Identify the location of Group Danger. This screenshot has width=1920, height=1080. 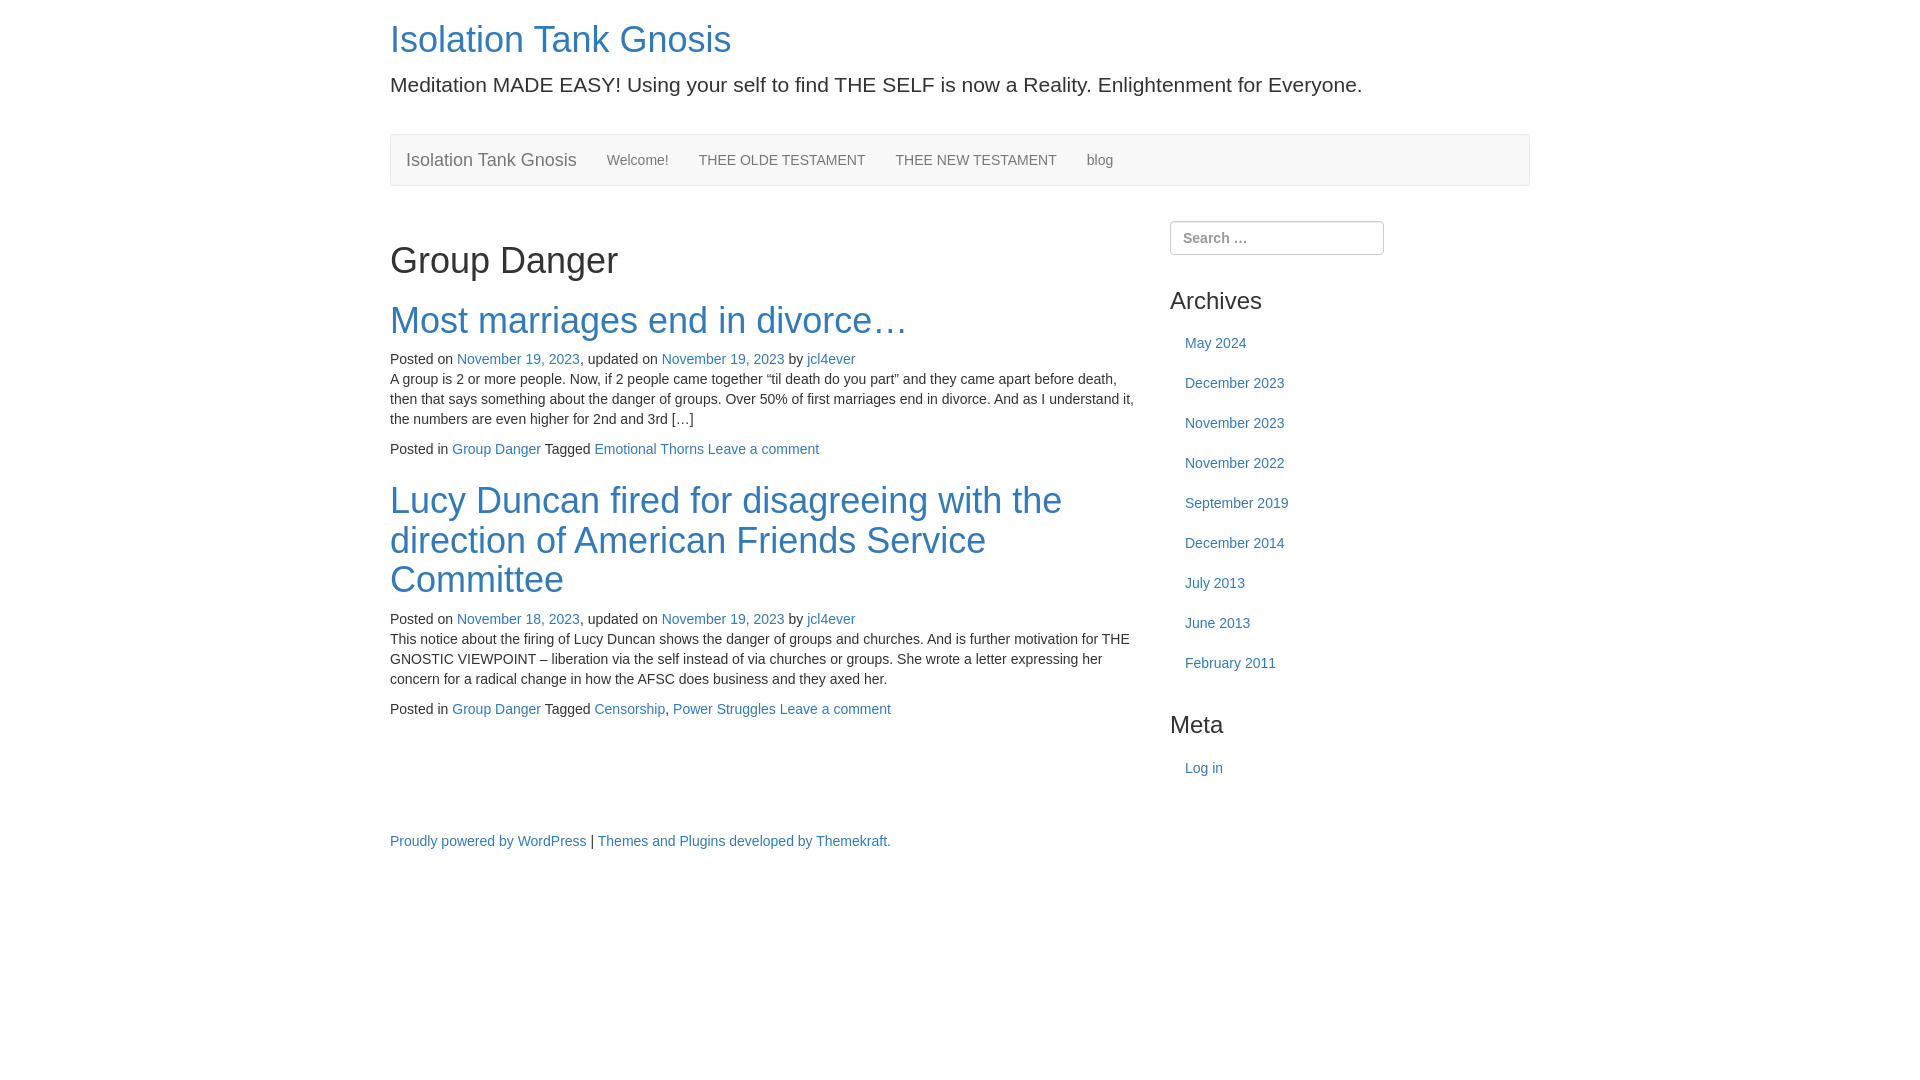
(496, 448).